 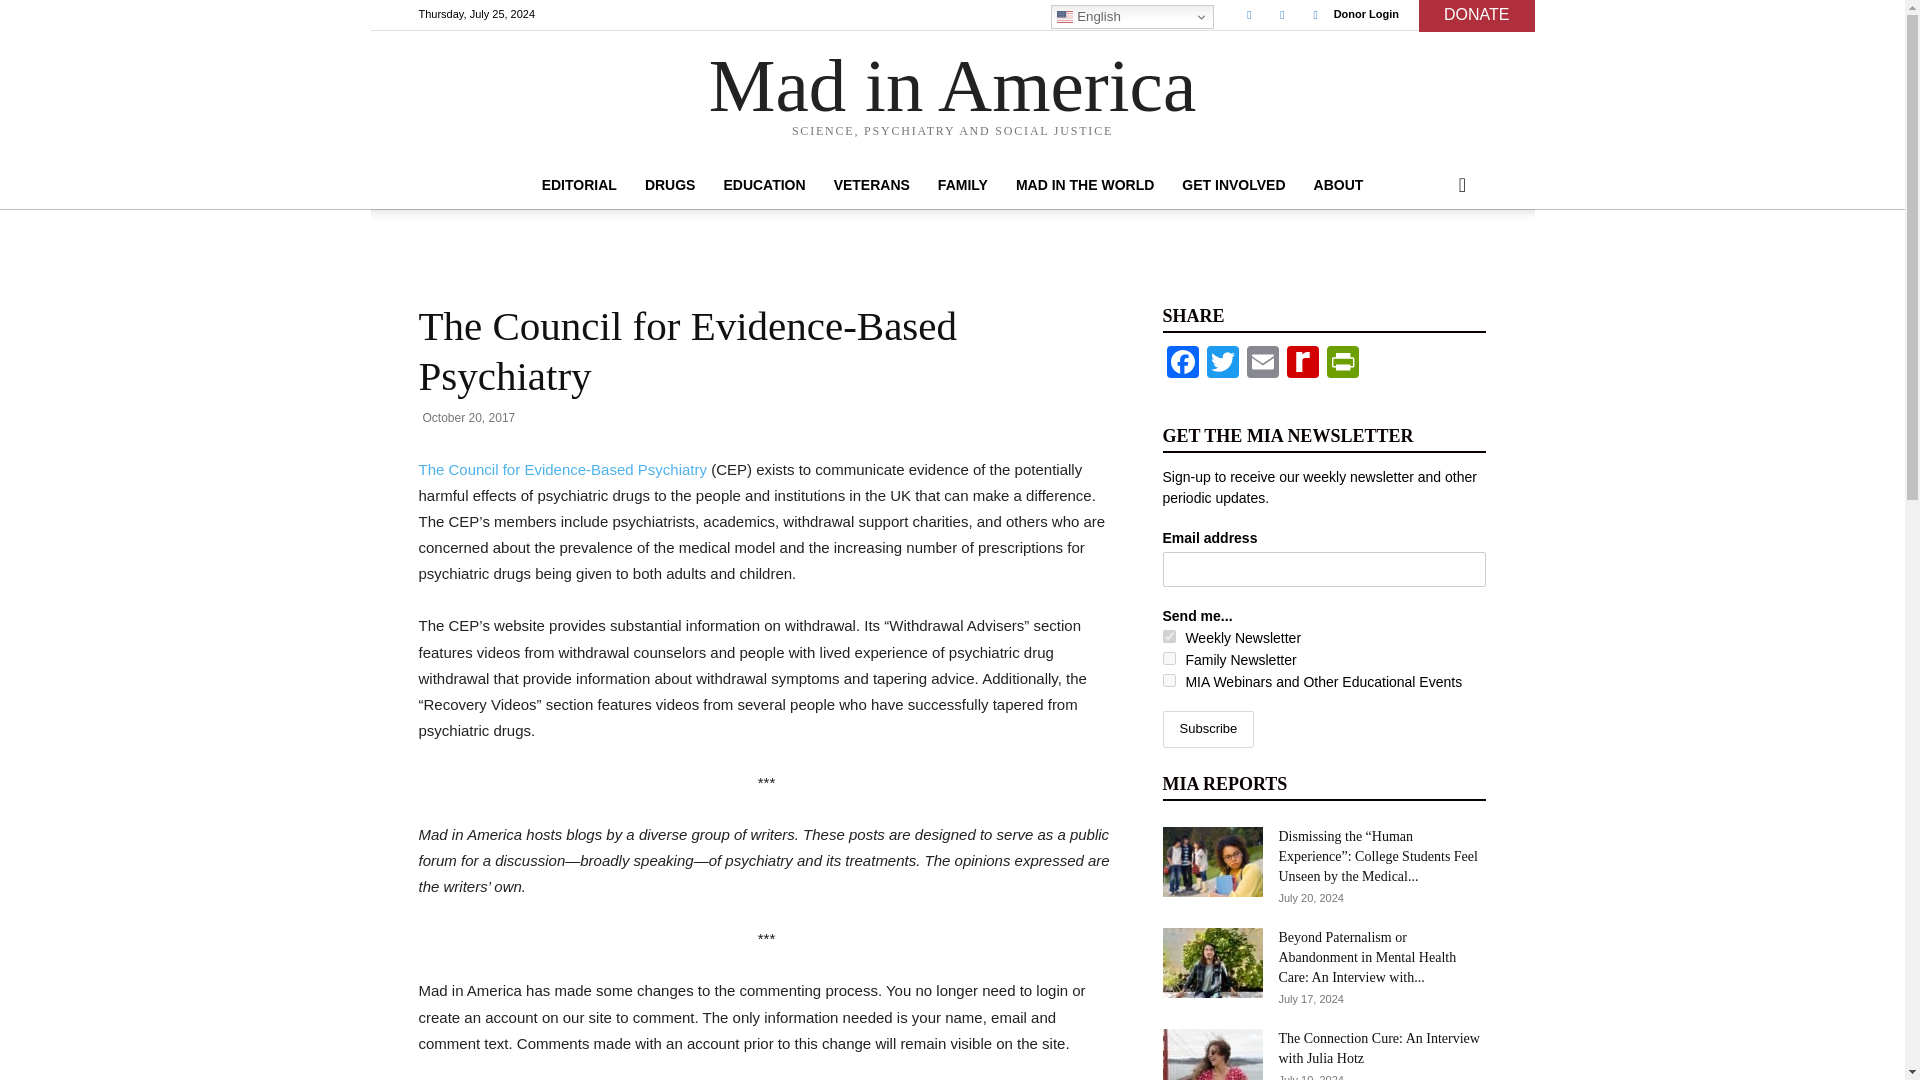 I want to click on 64ec82b4cd, so click(x=1168, y=658).